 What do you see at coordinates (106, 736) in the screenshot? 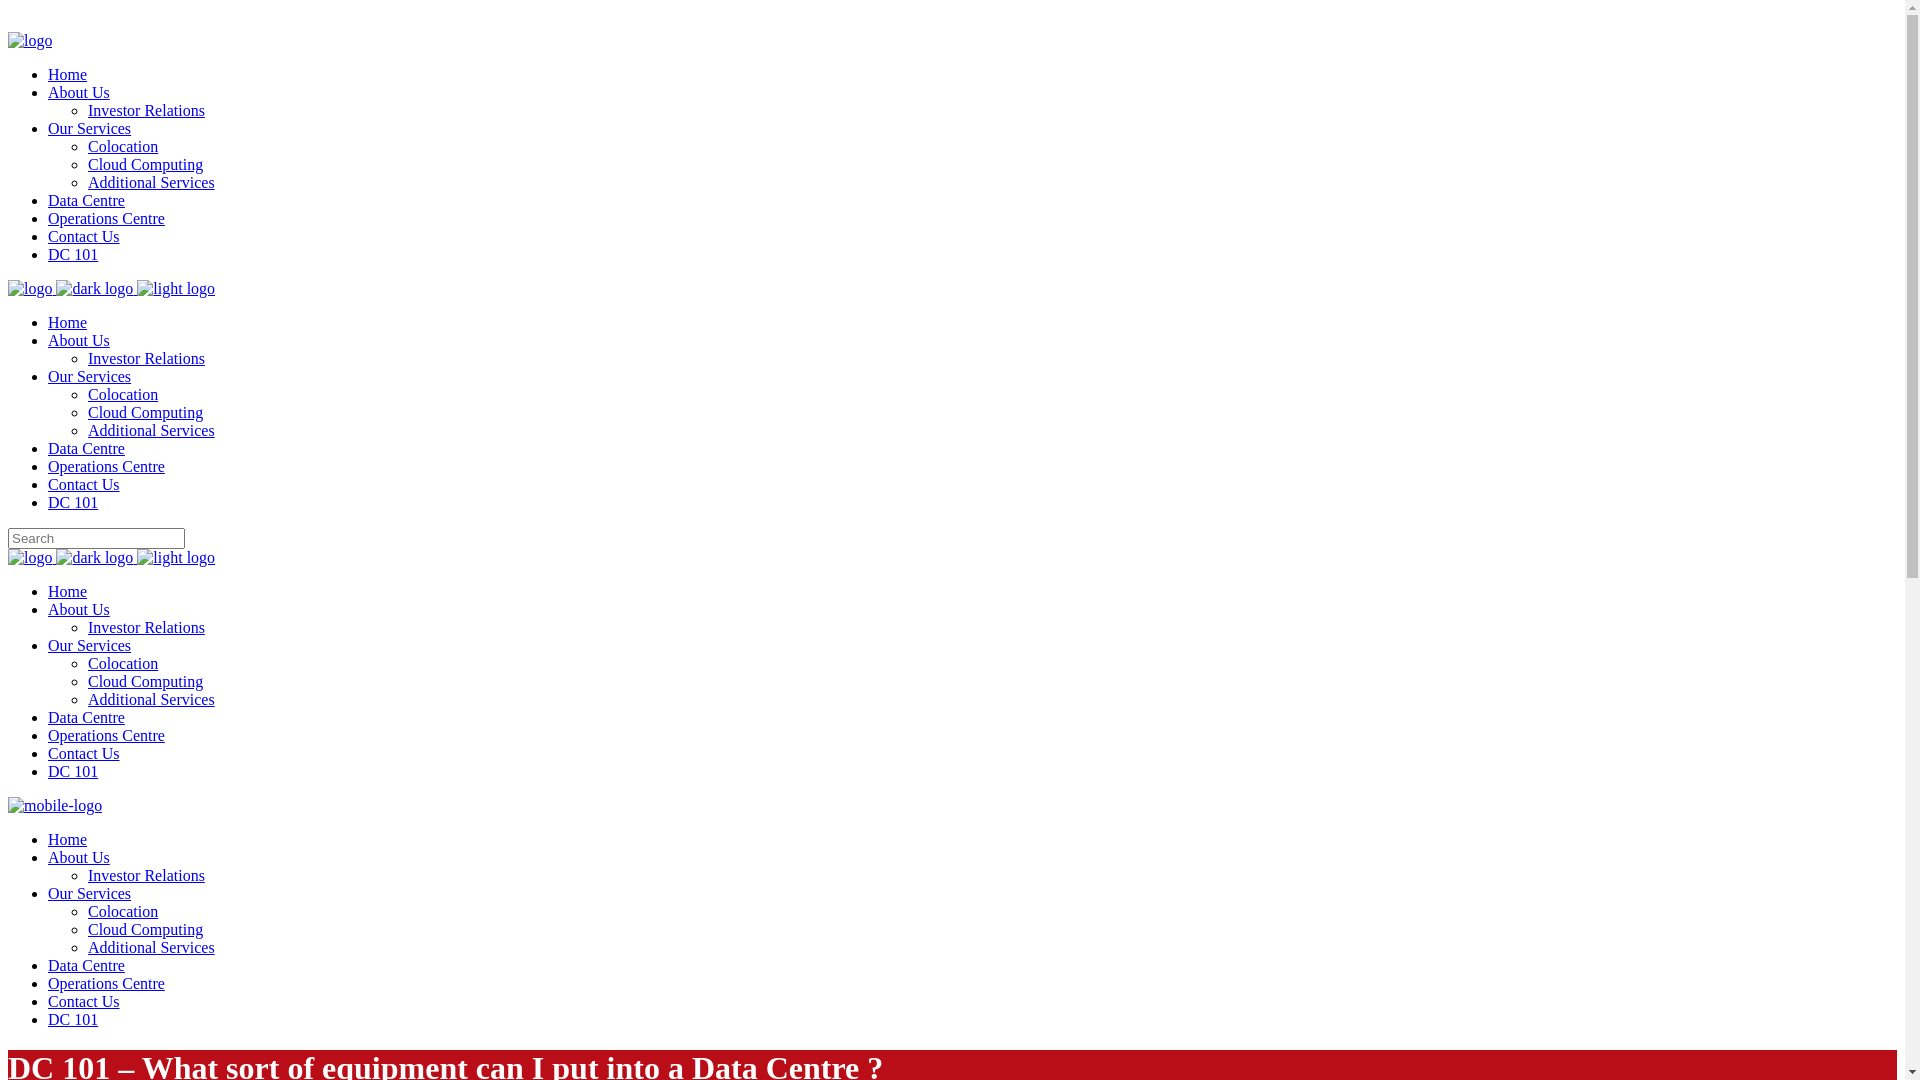
I see `Operations Centre` at bounding box center [106, 736].